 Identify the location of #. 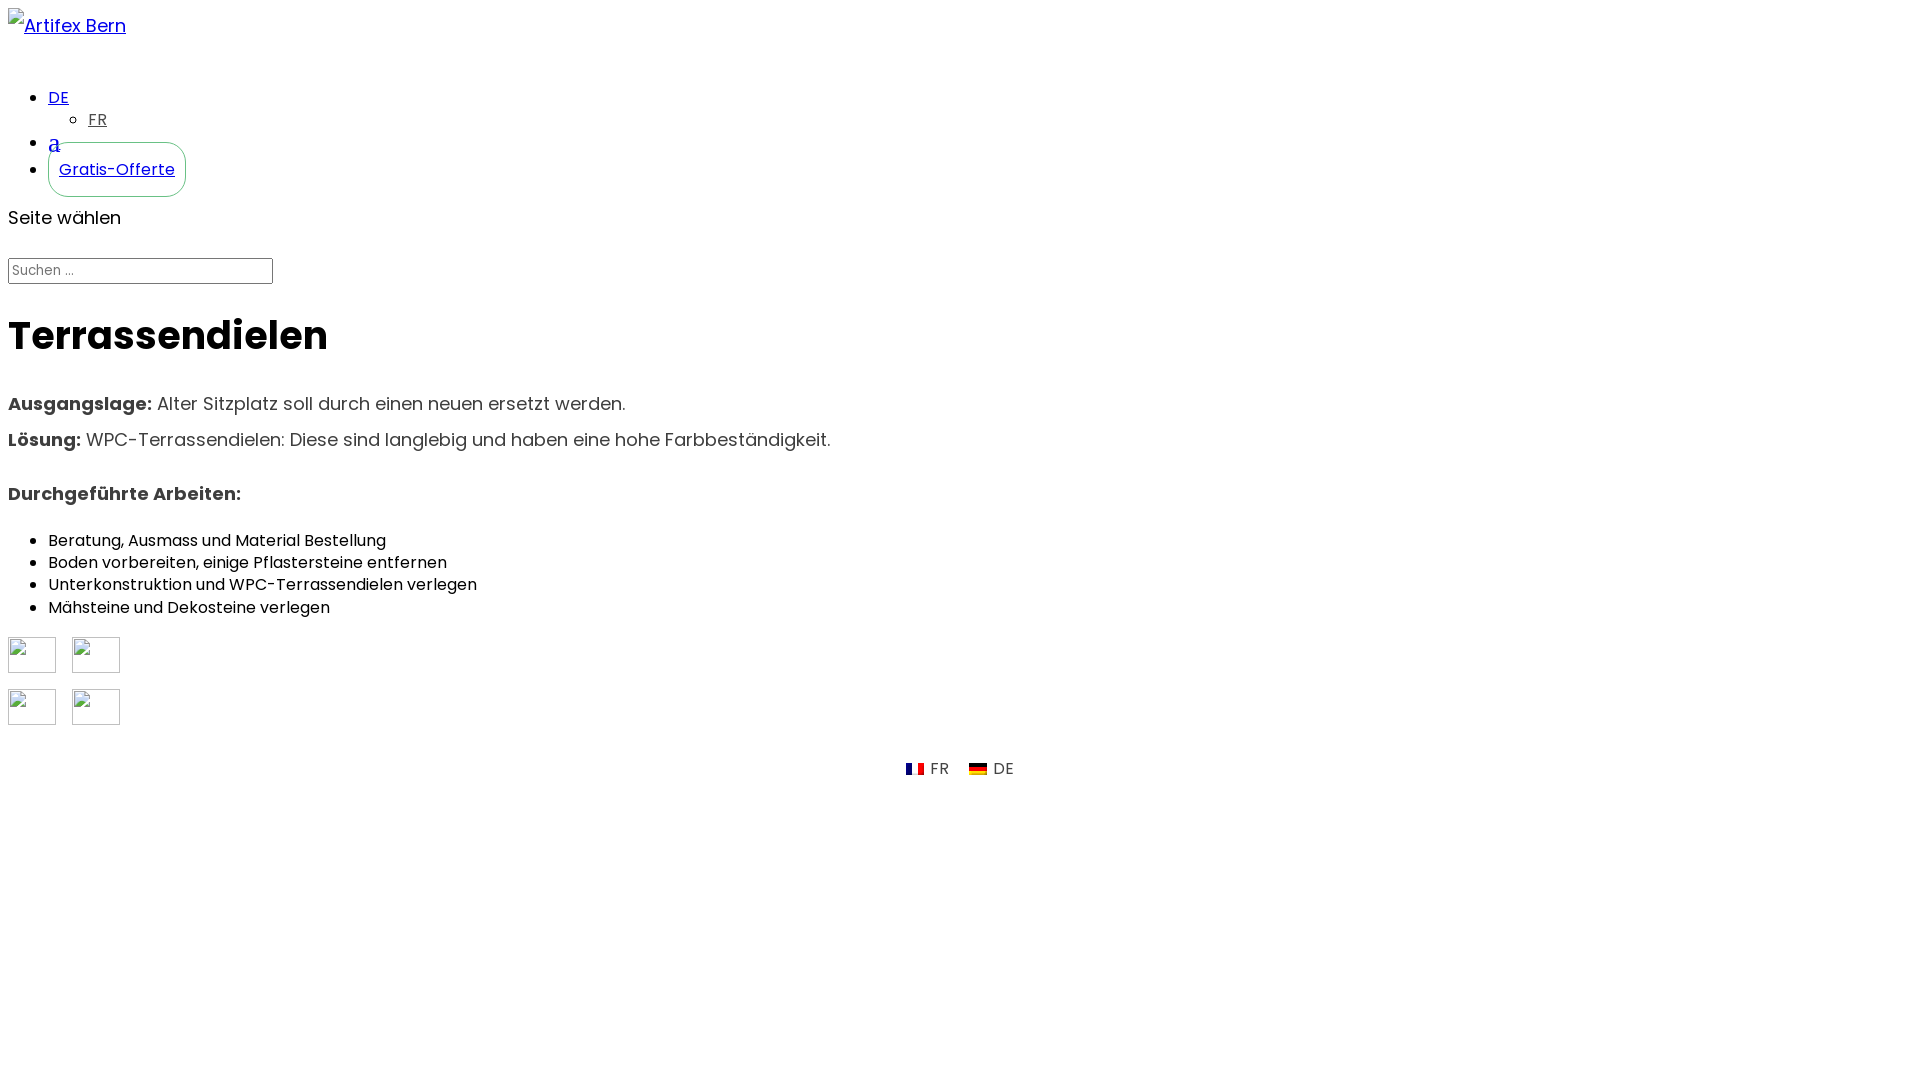
(54, 156).